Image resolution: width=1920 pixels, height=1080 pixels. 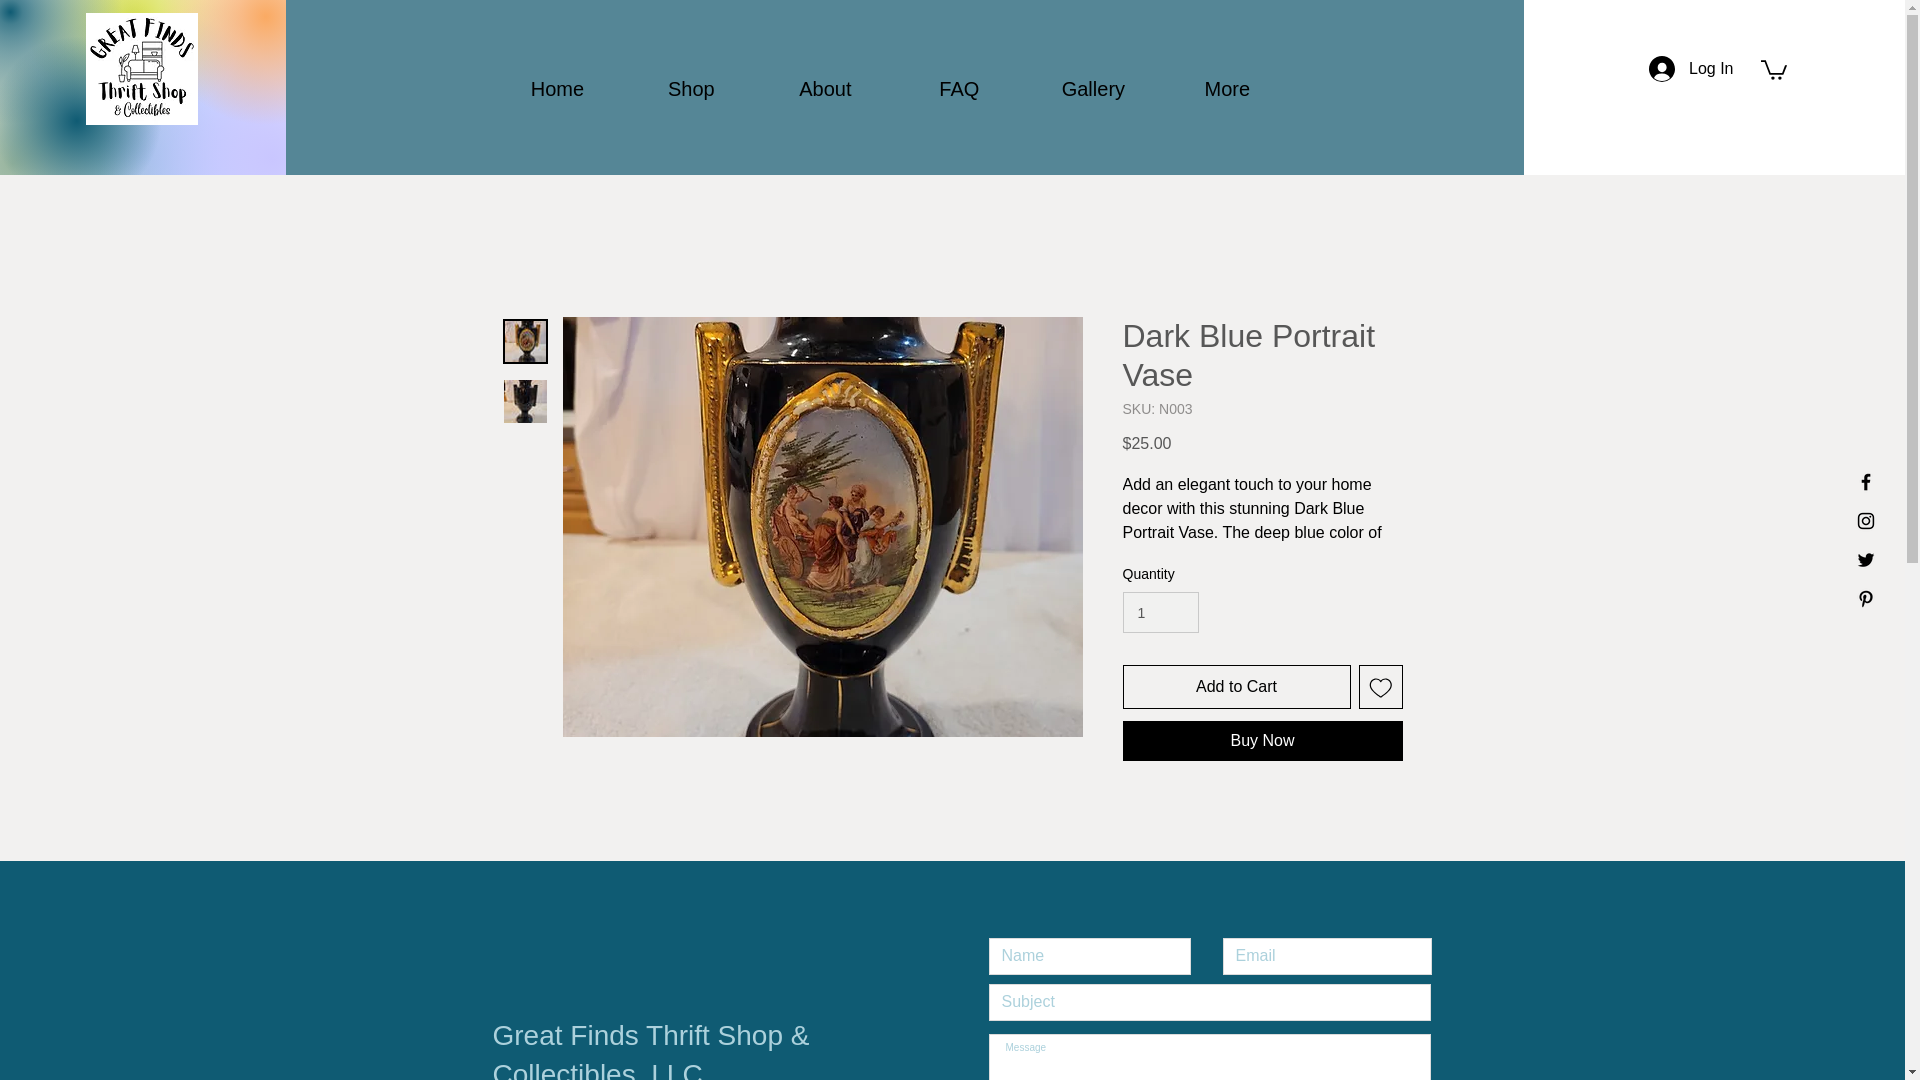 What do you see at coordinates (958, 89) in the screenshot?
I see `FAQ` at bounding box center [958, 89].